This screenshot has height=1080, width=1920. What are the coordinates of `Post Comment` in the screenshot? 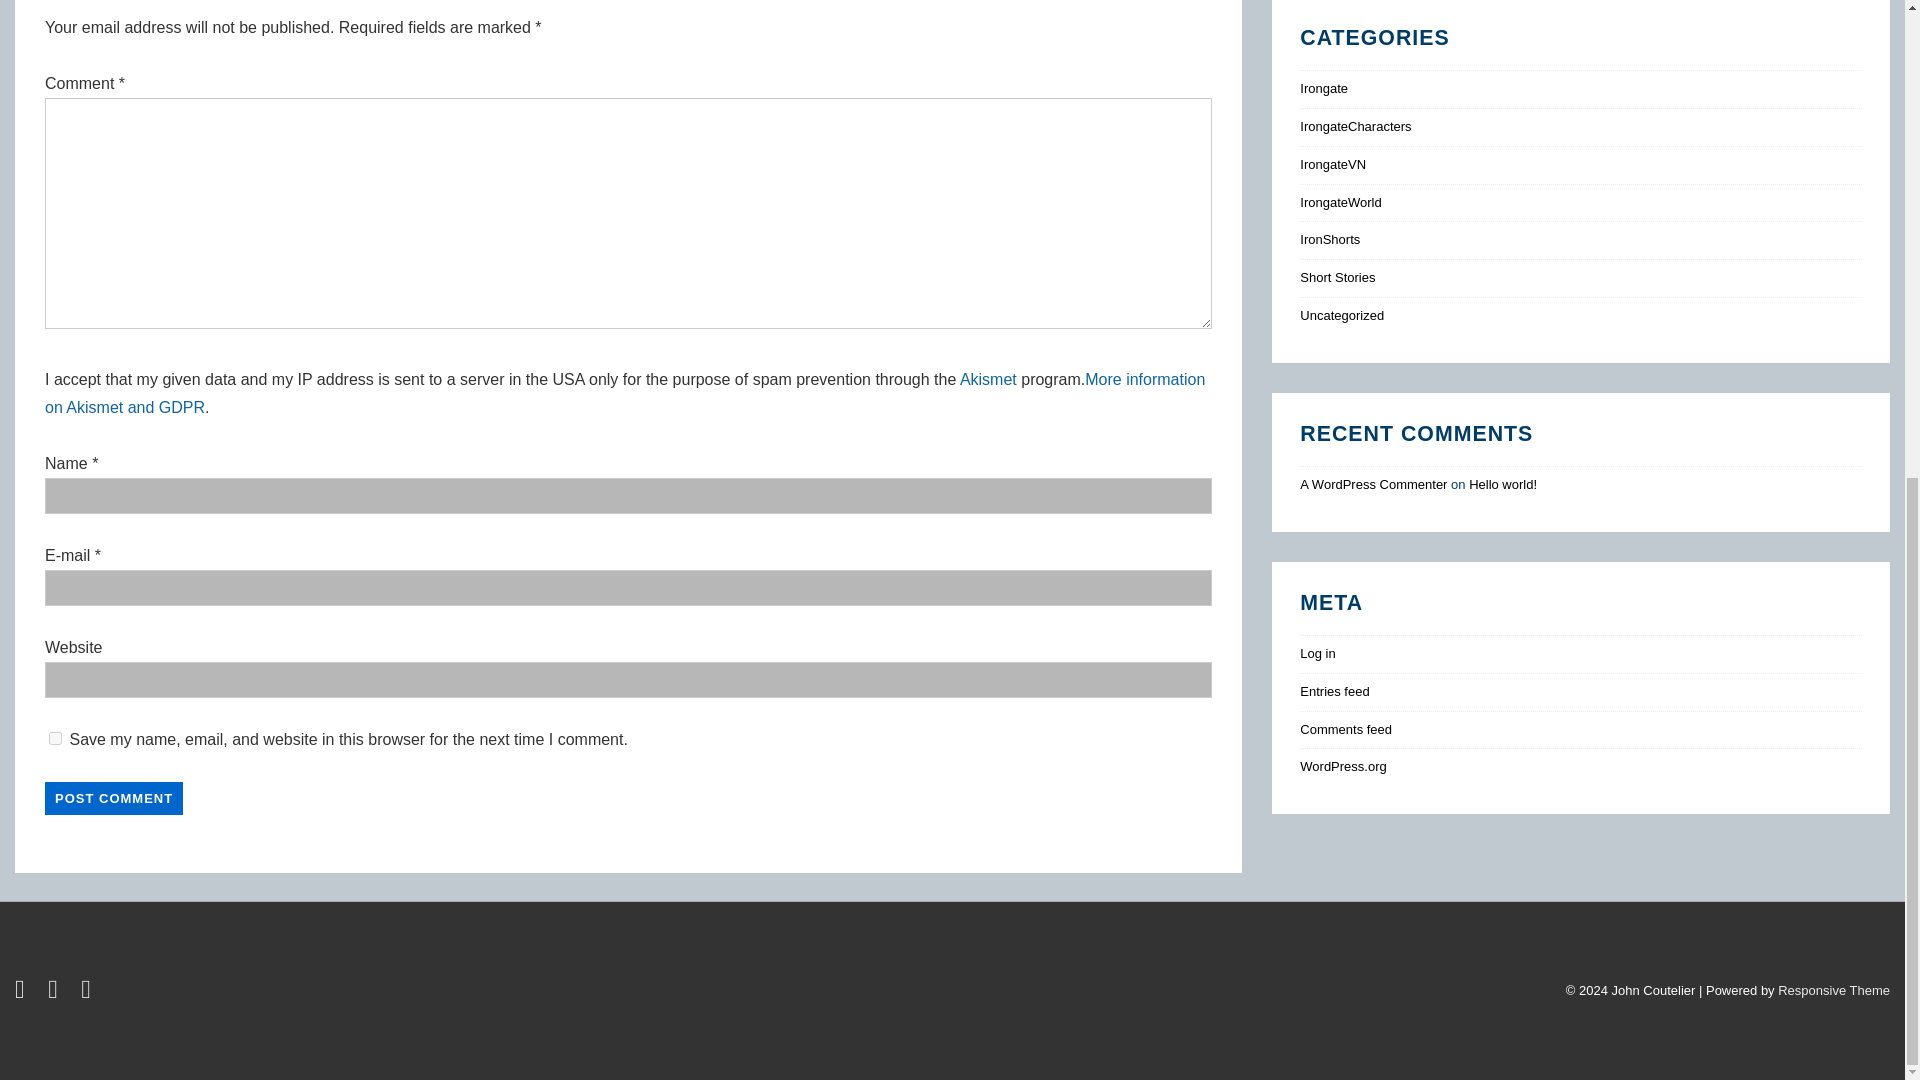 It's located at (113, 797).